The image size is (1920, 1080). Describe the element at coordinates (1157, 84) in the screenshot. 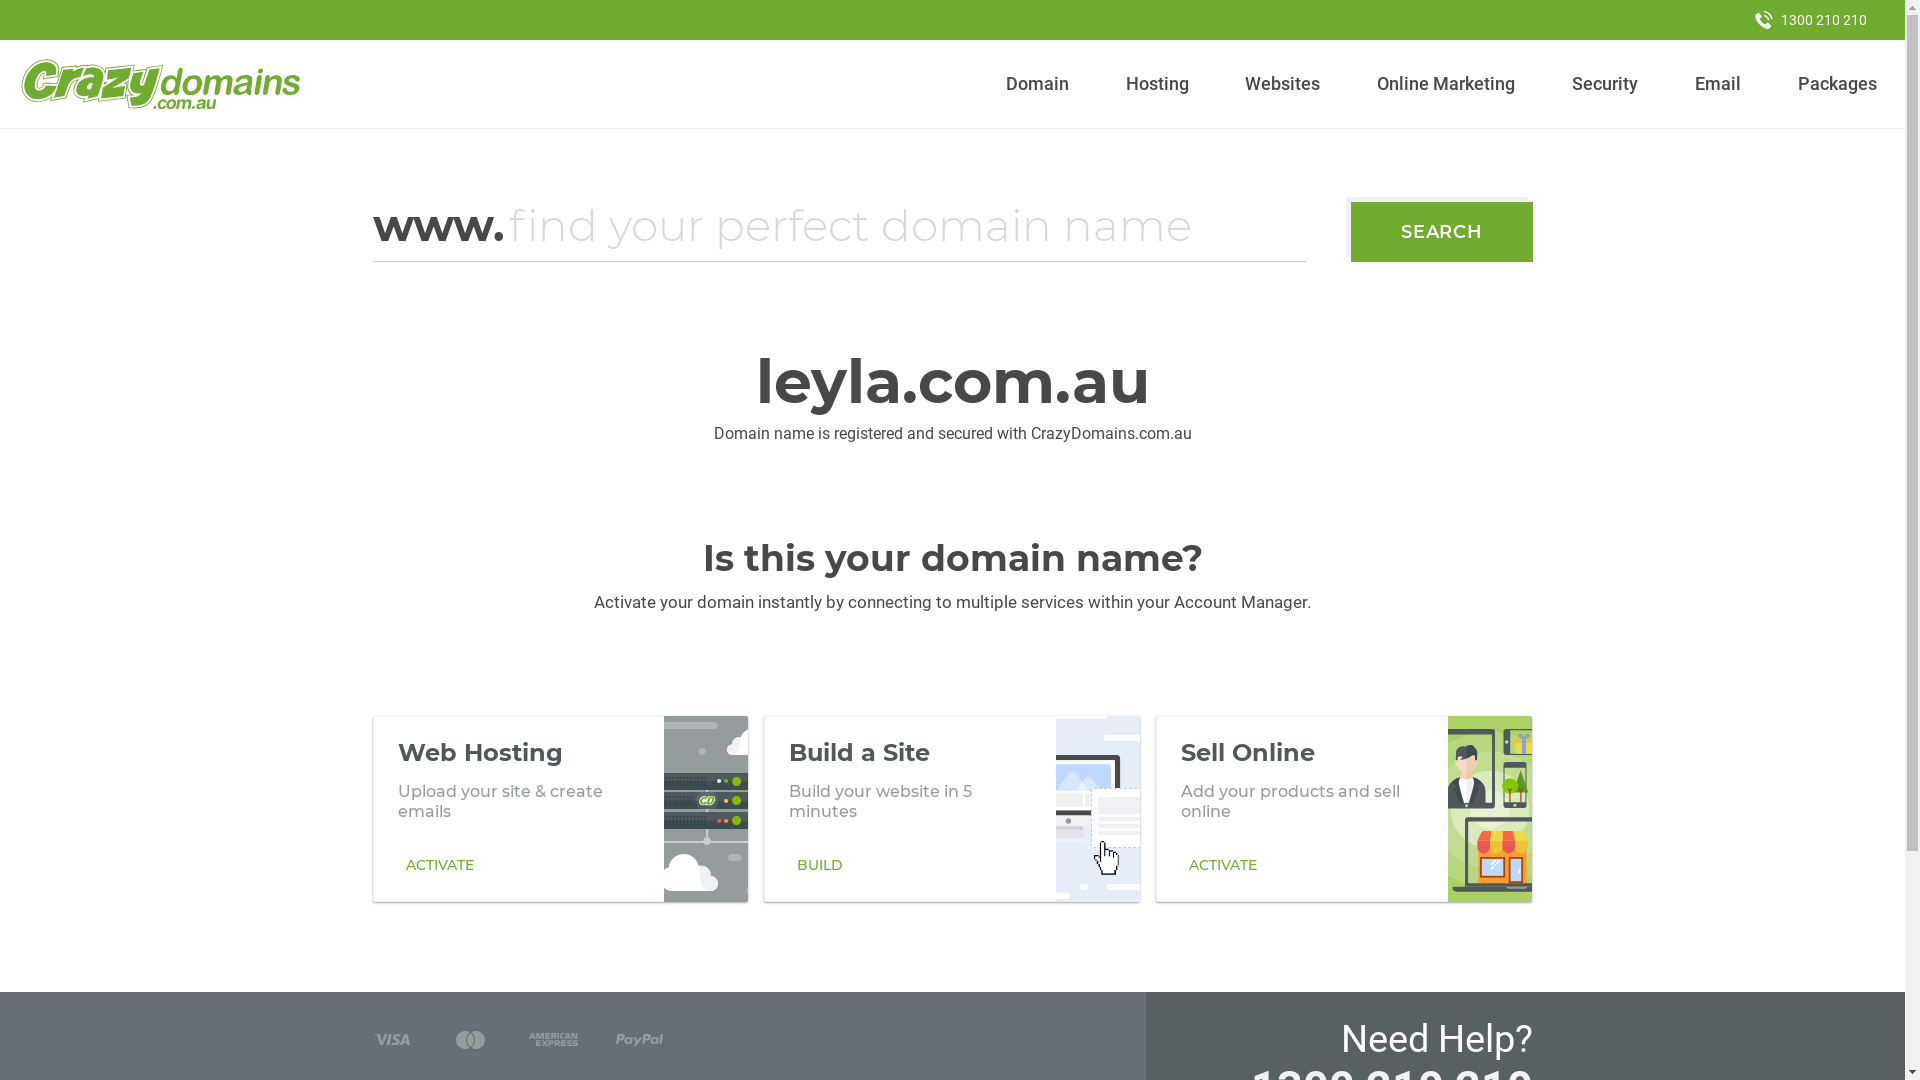

I see `Hosting` at that location.